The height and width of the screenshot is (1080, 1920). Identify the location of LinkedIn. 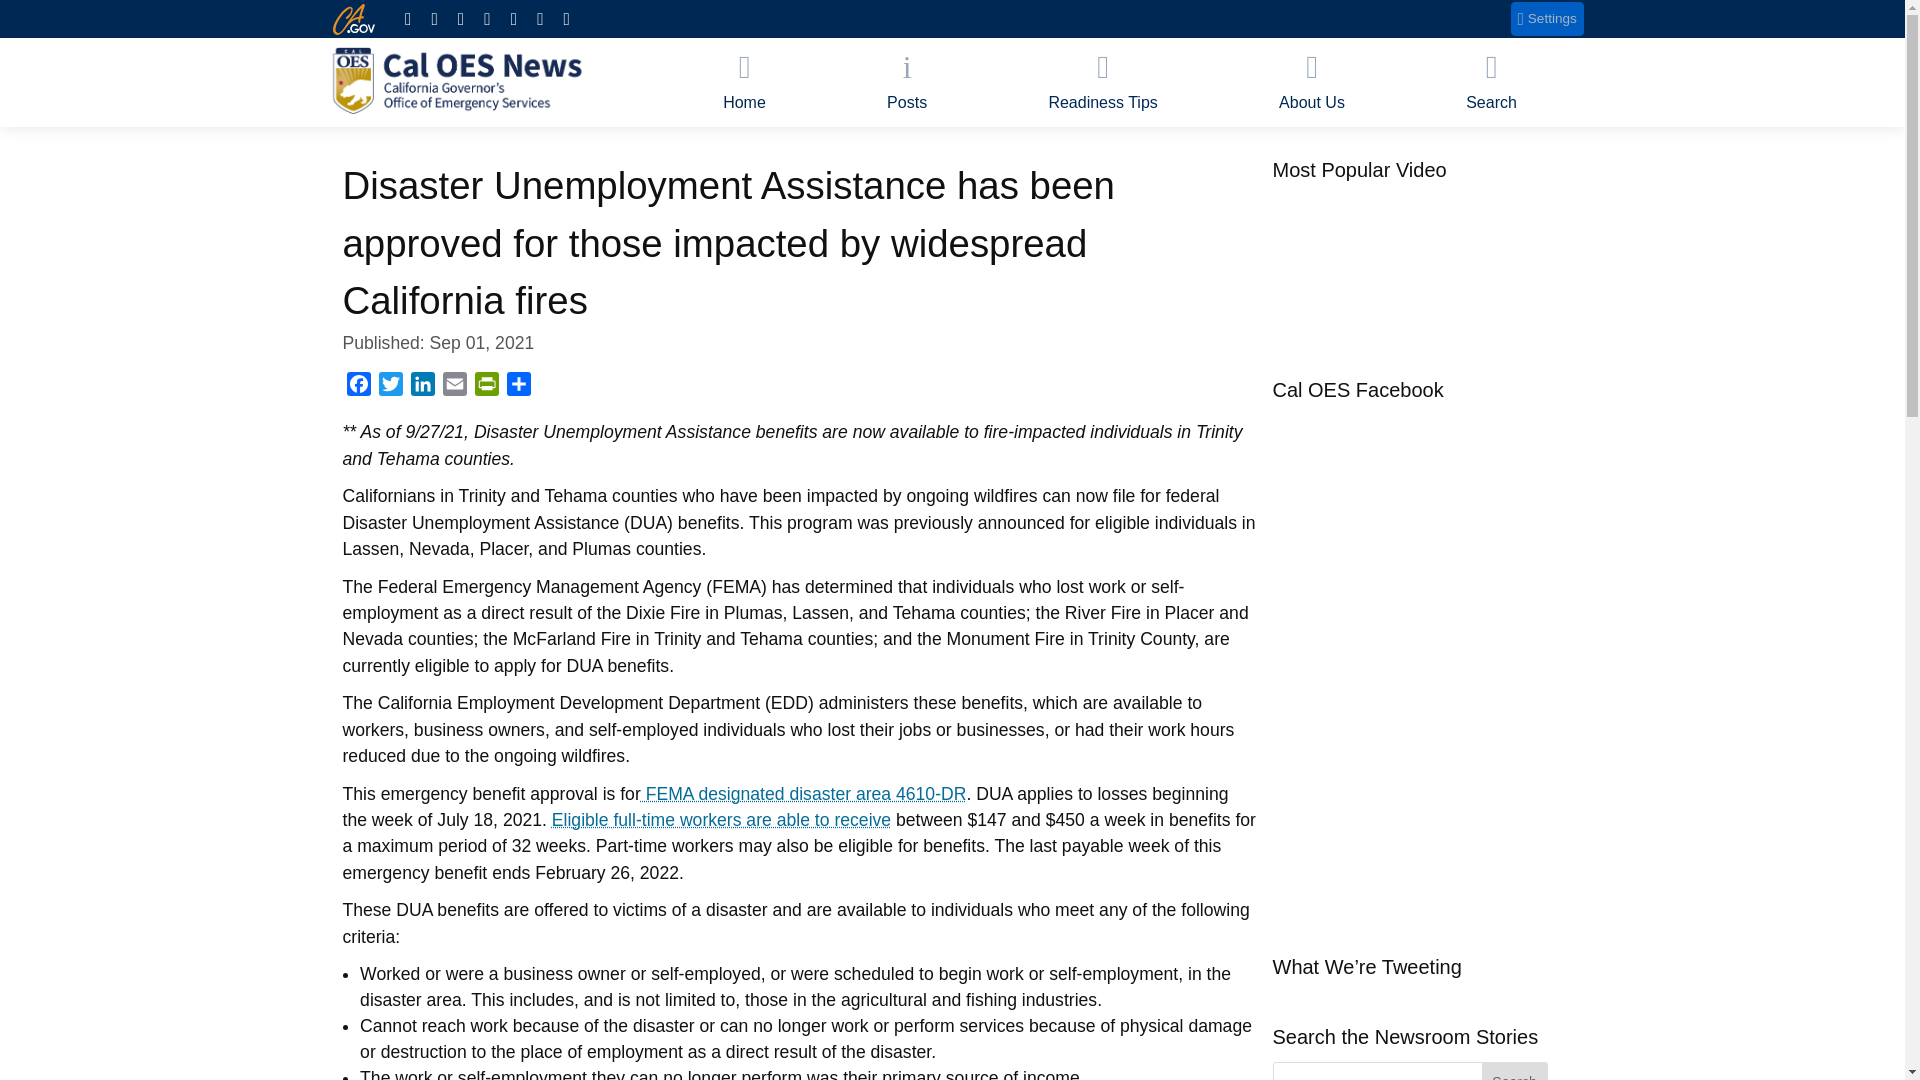
(421, 386).